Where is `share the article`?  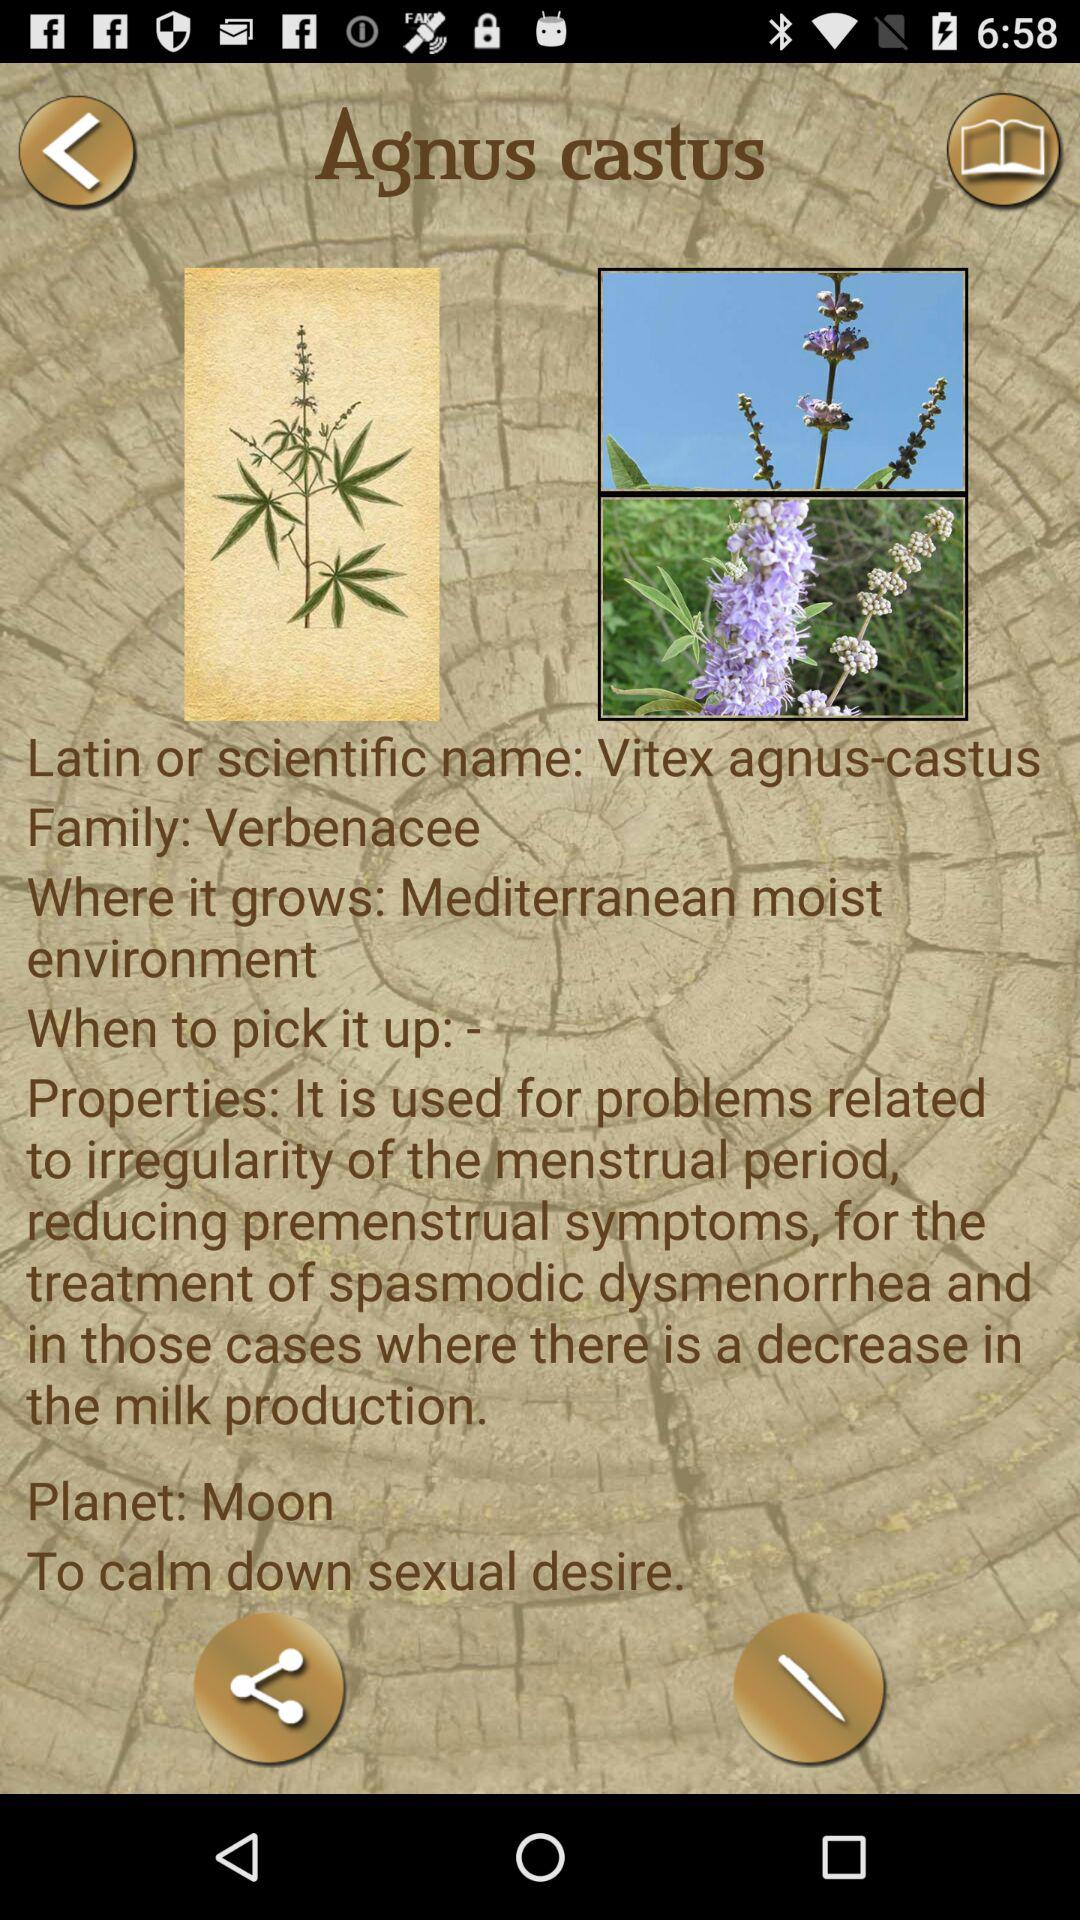 share the article is located at coordinates (270, 1688).